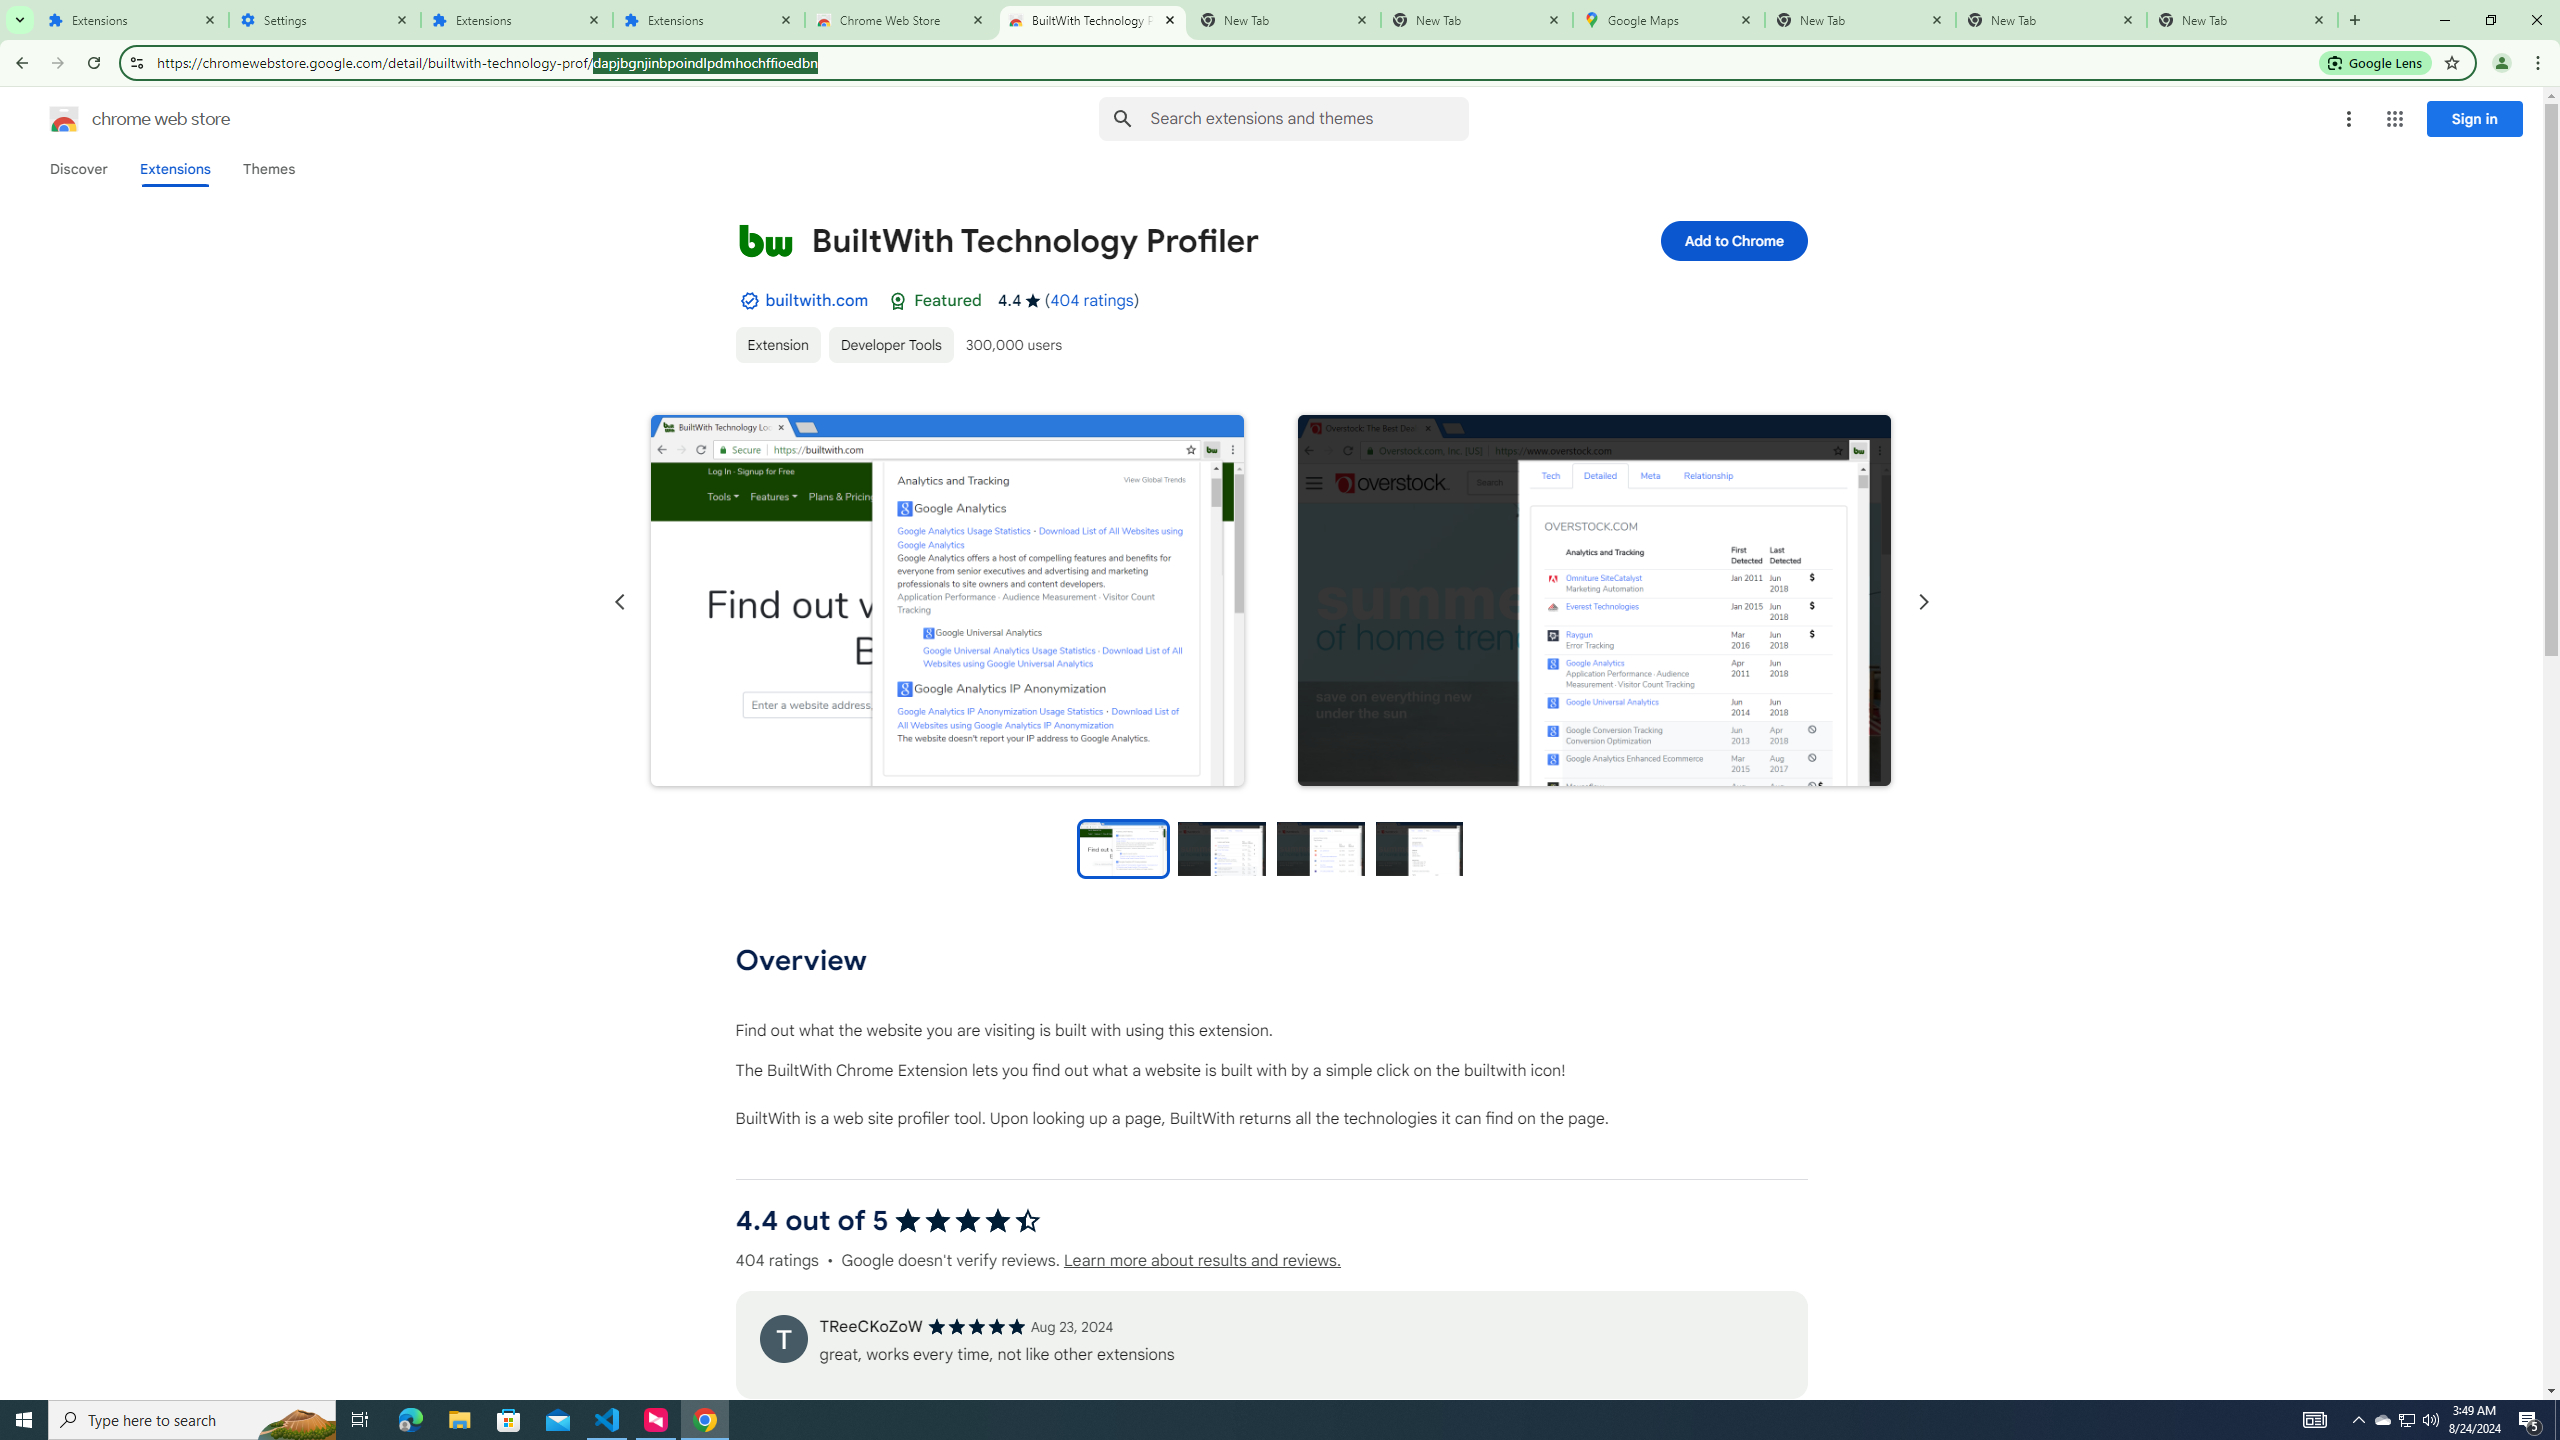  Describe the element at coordinates (966, 1220) in the screenshot. I see `4.4 out of 5 stars` at that location.